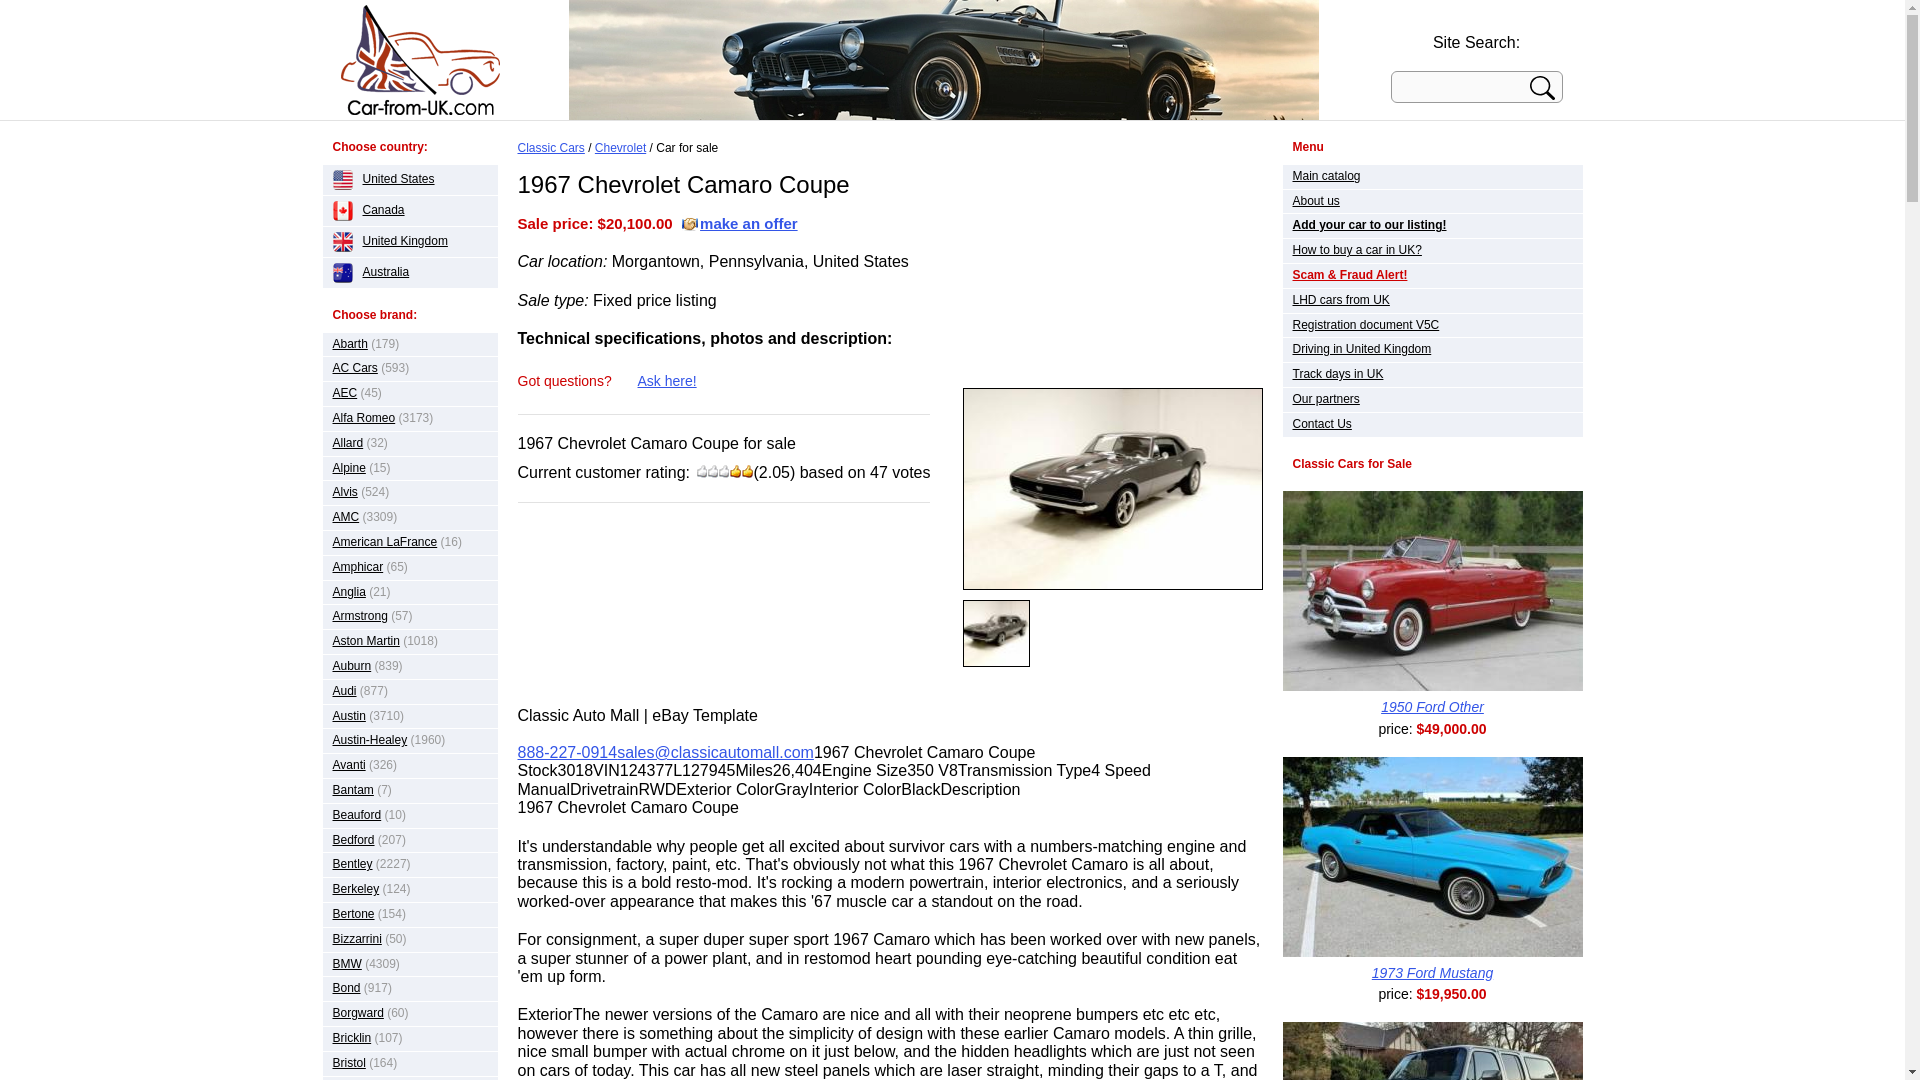 Image resolution: width=1920 pixels, height=1080 pixels. Describe the element at coordinates (354, 367) in the screenshot. I see `AC Cars` at that location.